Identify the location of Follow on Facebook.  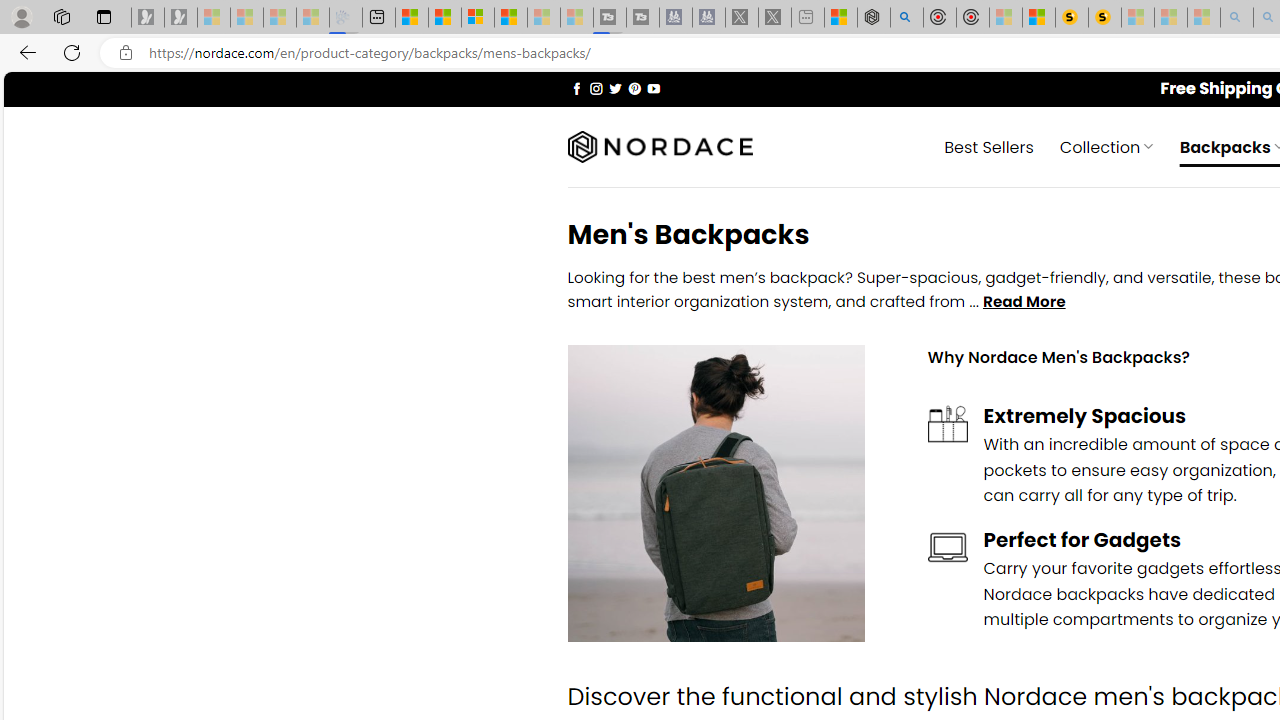
(576, 88).